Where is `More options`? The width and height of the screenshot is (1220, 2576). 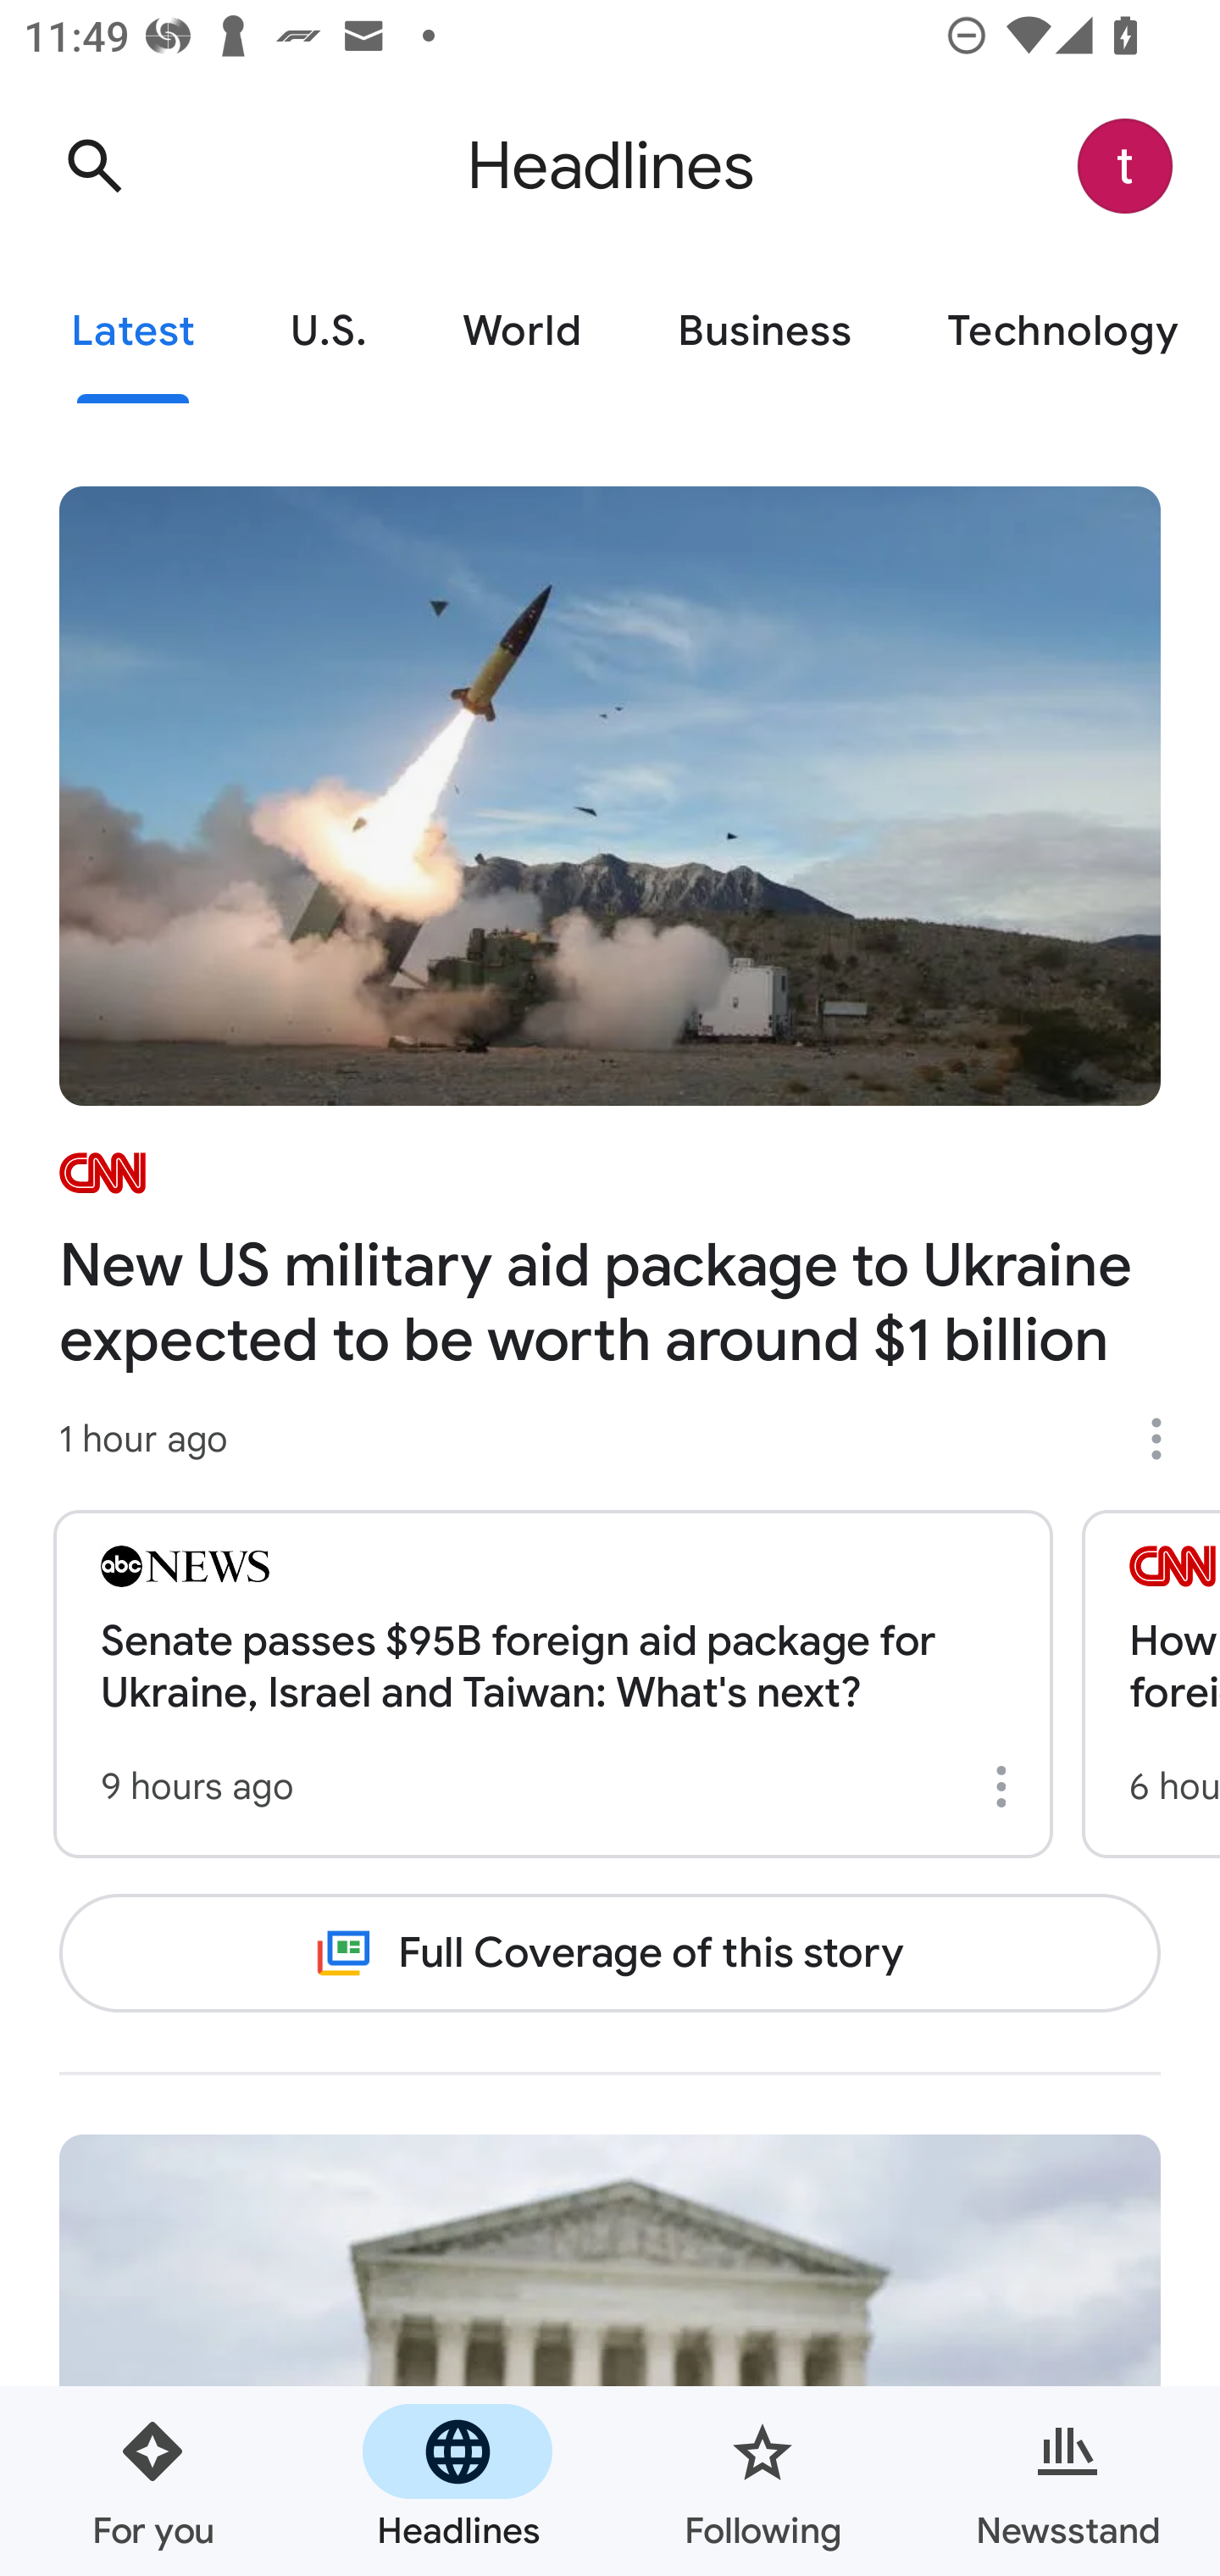
More options is located at coordinates (1167, 1439).